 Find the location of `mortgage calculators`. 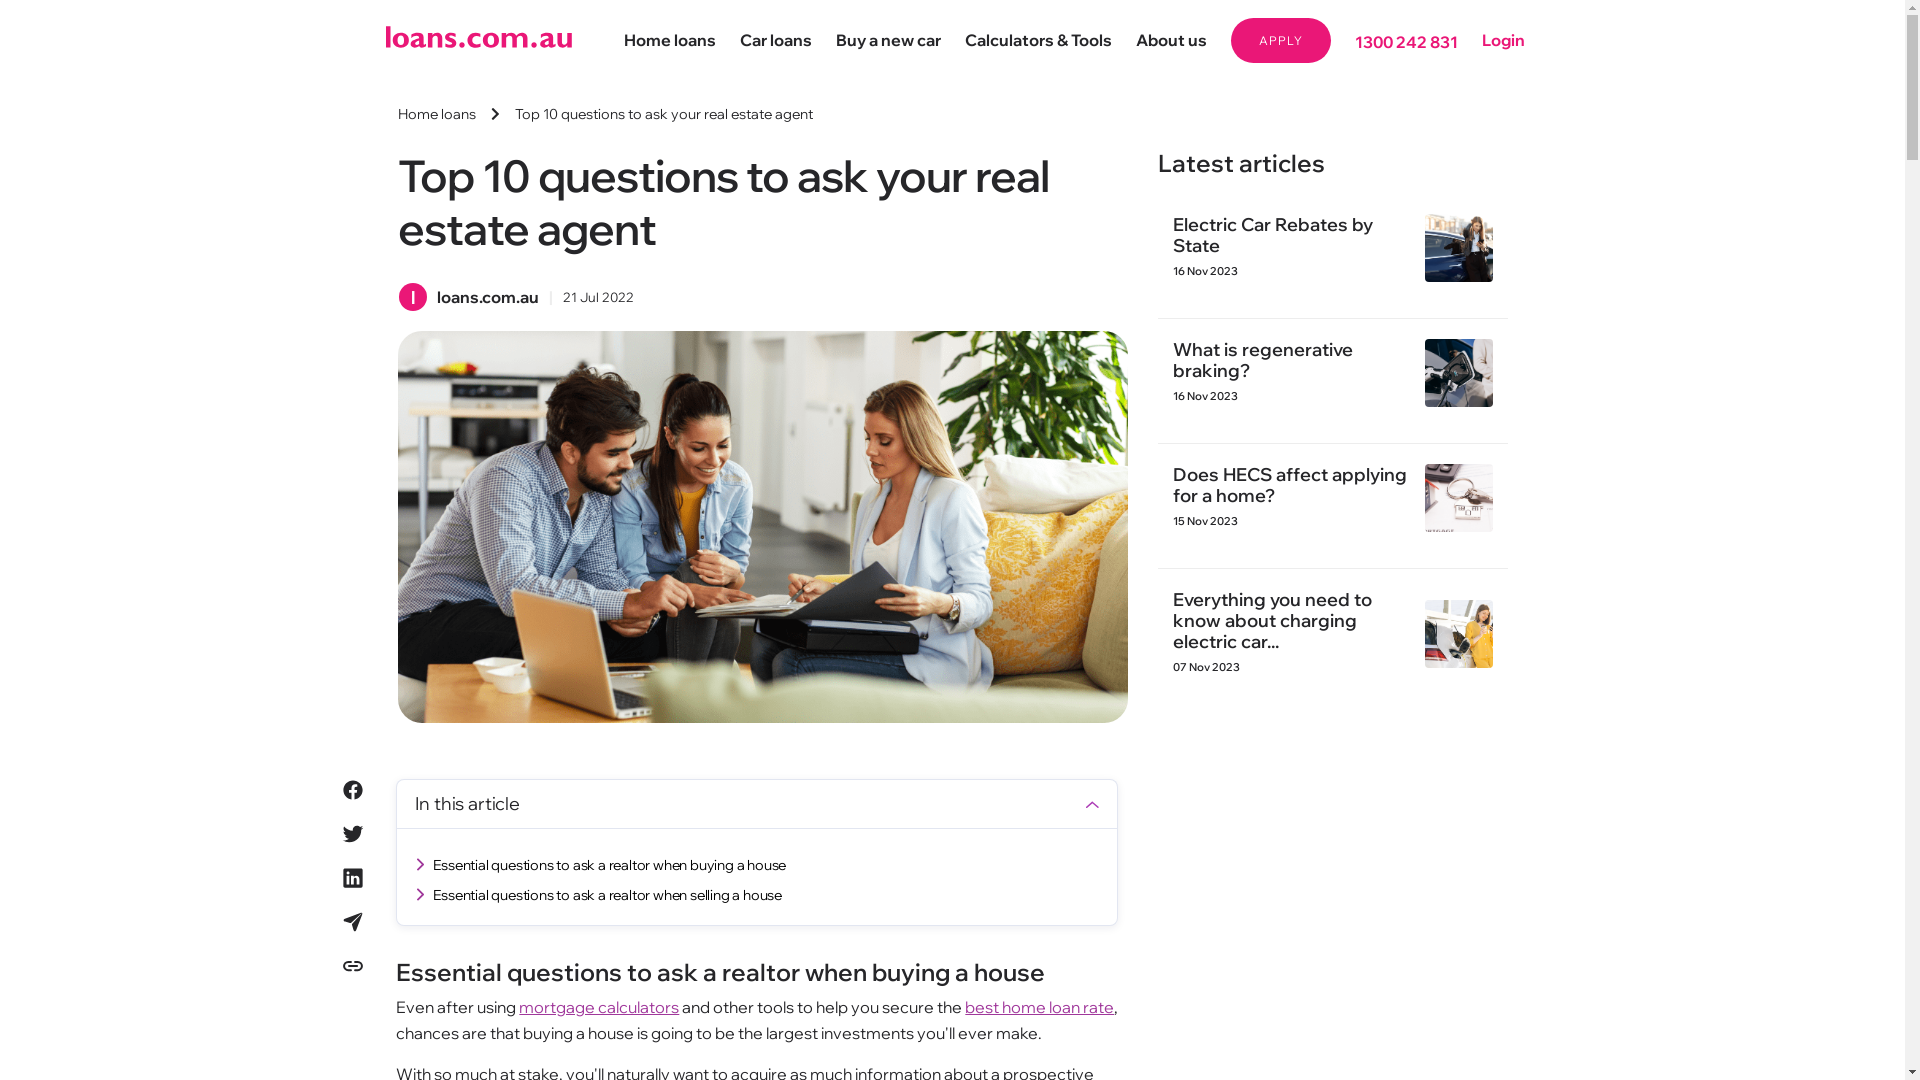

mortgage calculators is located at coordinates (599, 1007).